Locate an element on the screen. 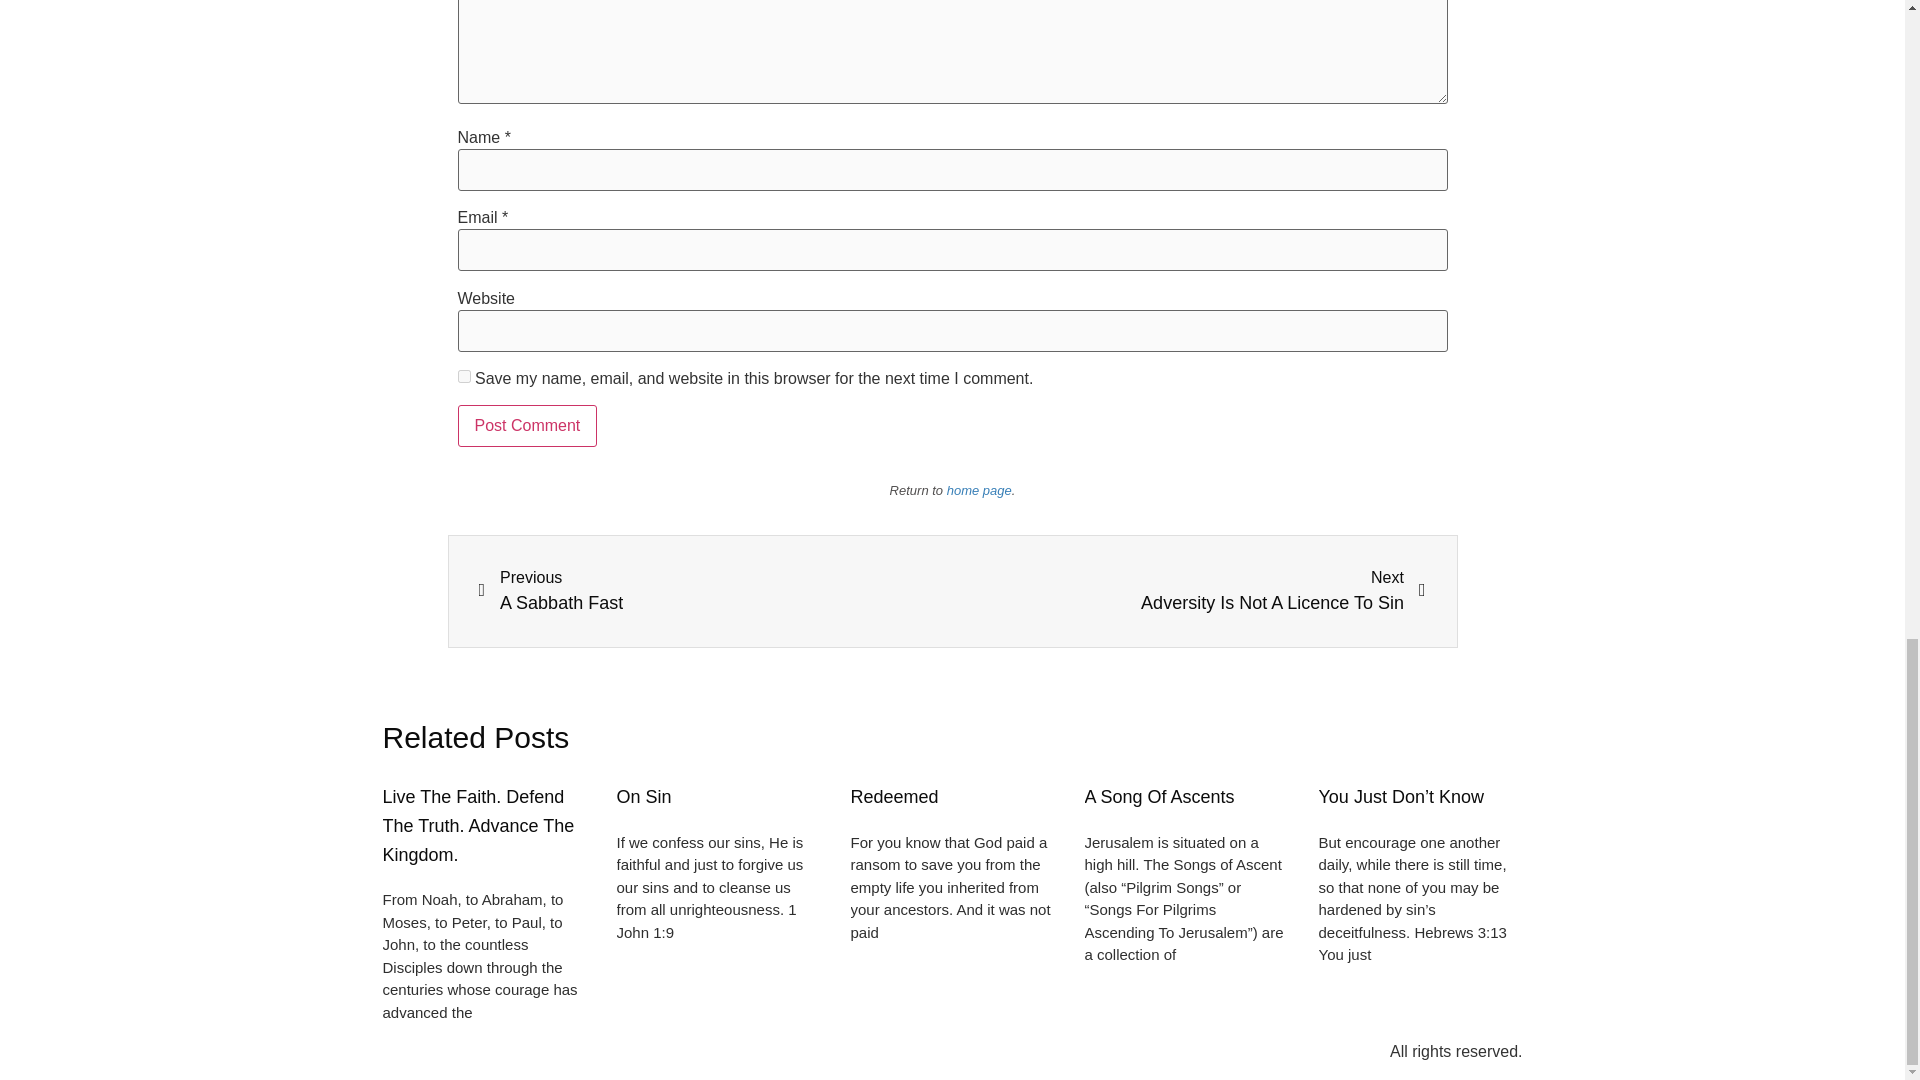 Image resolution: width=1920 pixels, height=1080 pixels. Post Comment is located at coordinates (715, 590).